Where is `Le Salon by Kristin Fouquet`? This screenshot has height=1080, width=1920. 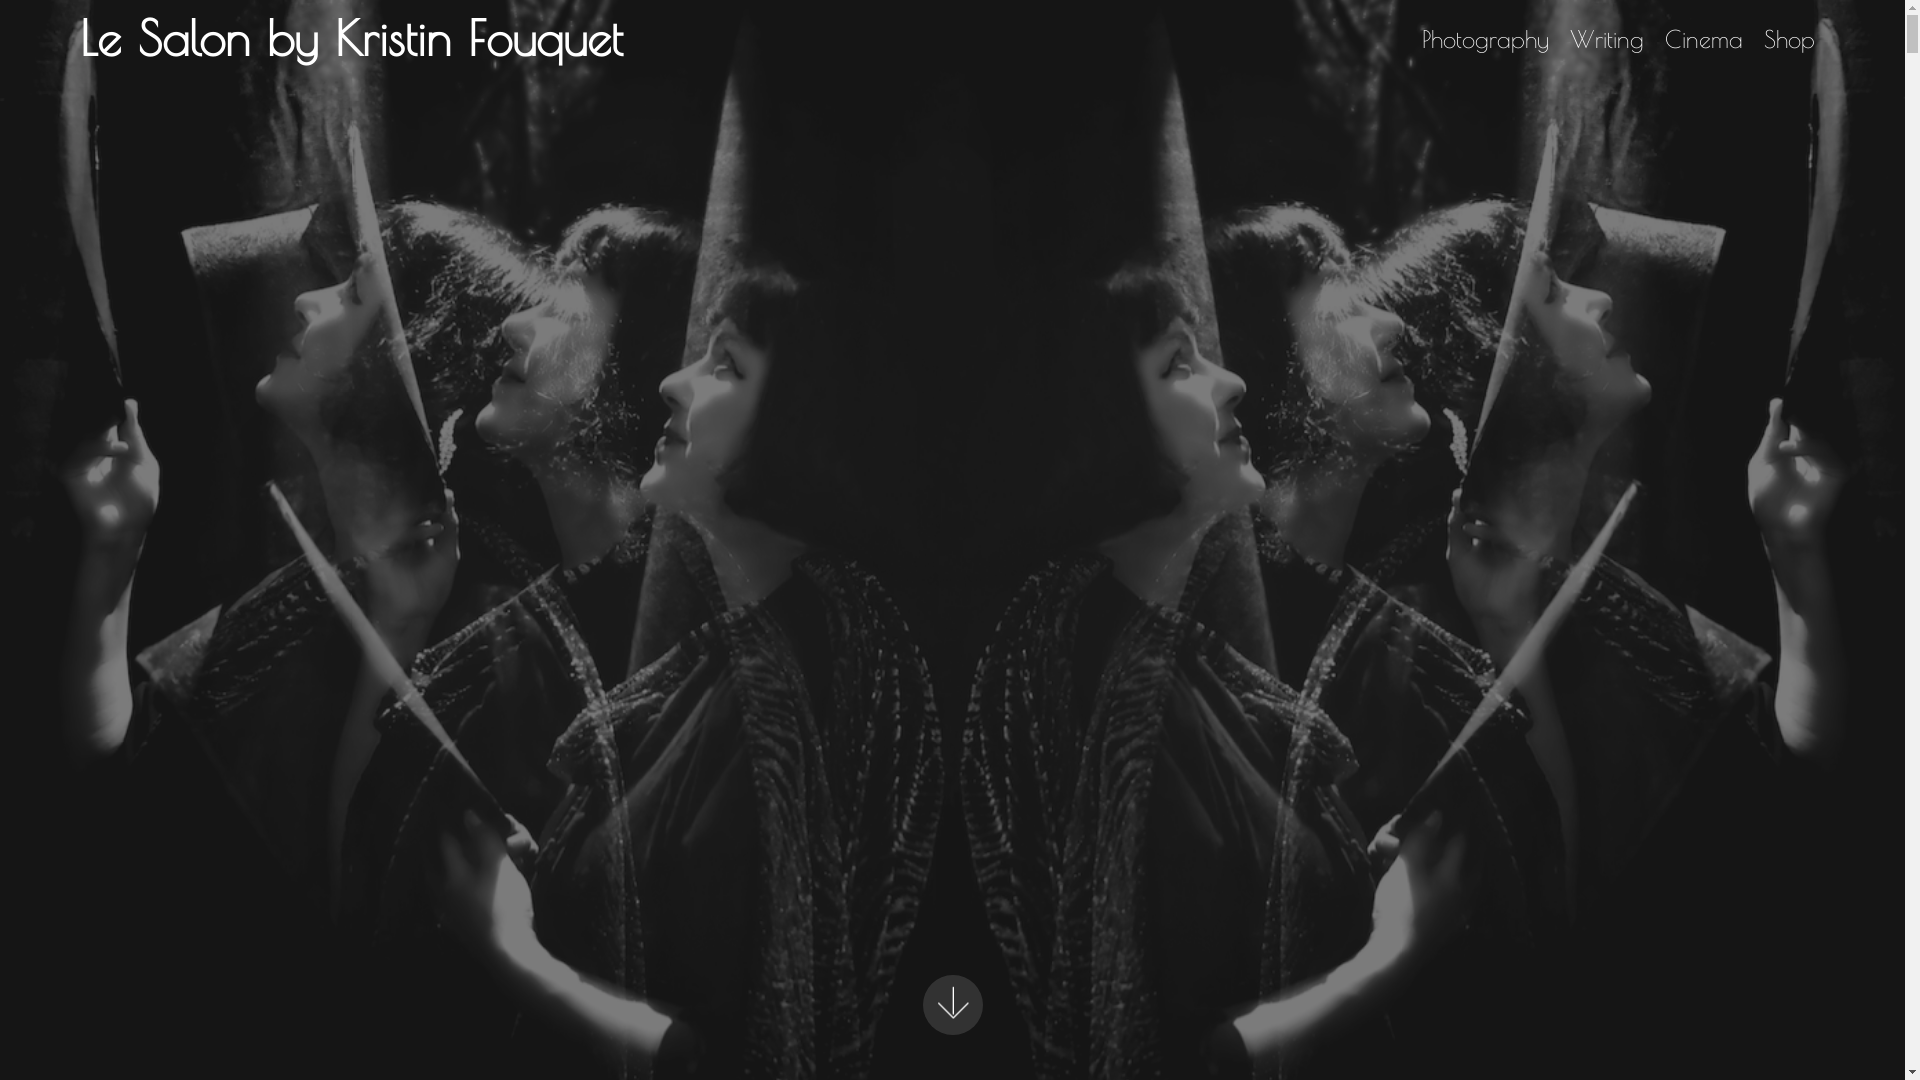 Le Salon by Kristin Fouquet is located at coordinates (368, 38).